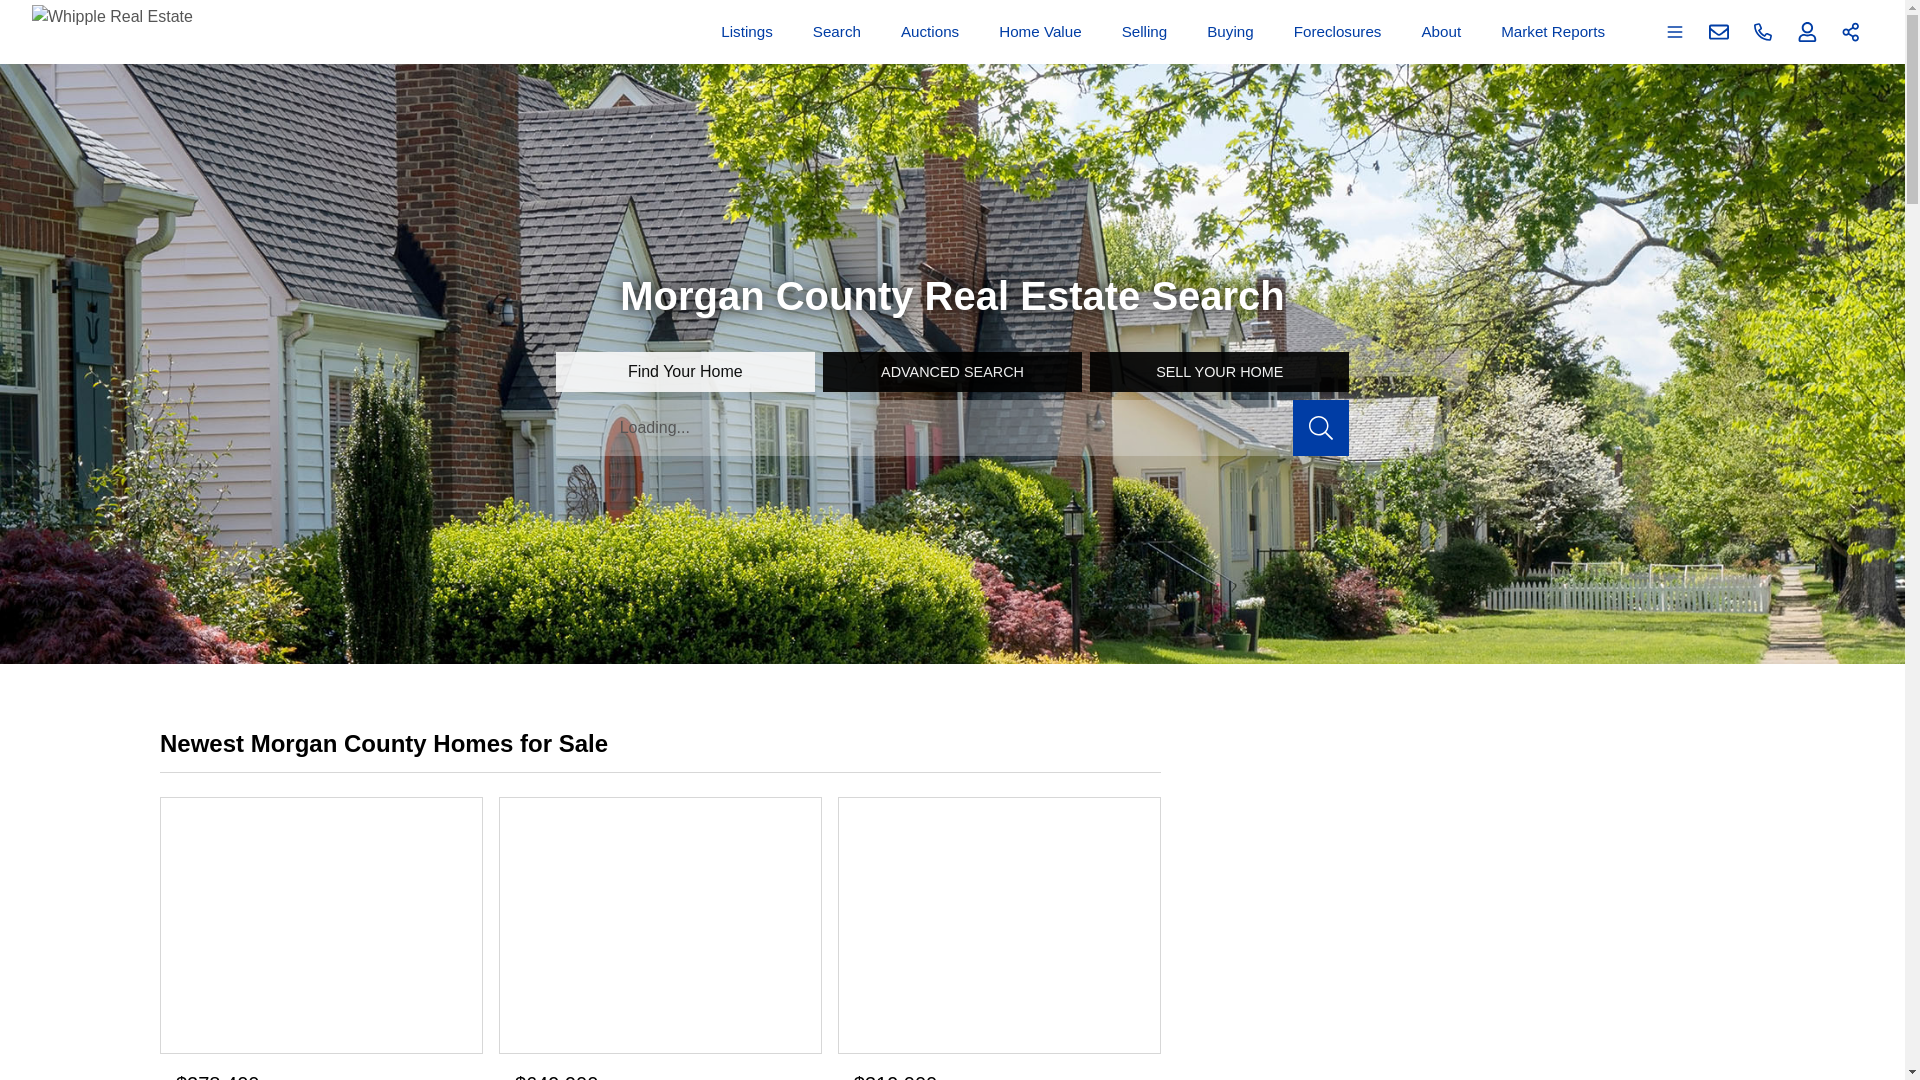  What do you see at coordinates (1763, 32) in the screenshot?
I see `Phone number` at bounding box center [1763, 32].